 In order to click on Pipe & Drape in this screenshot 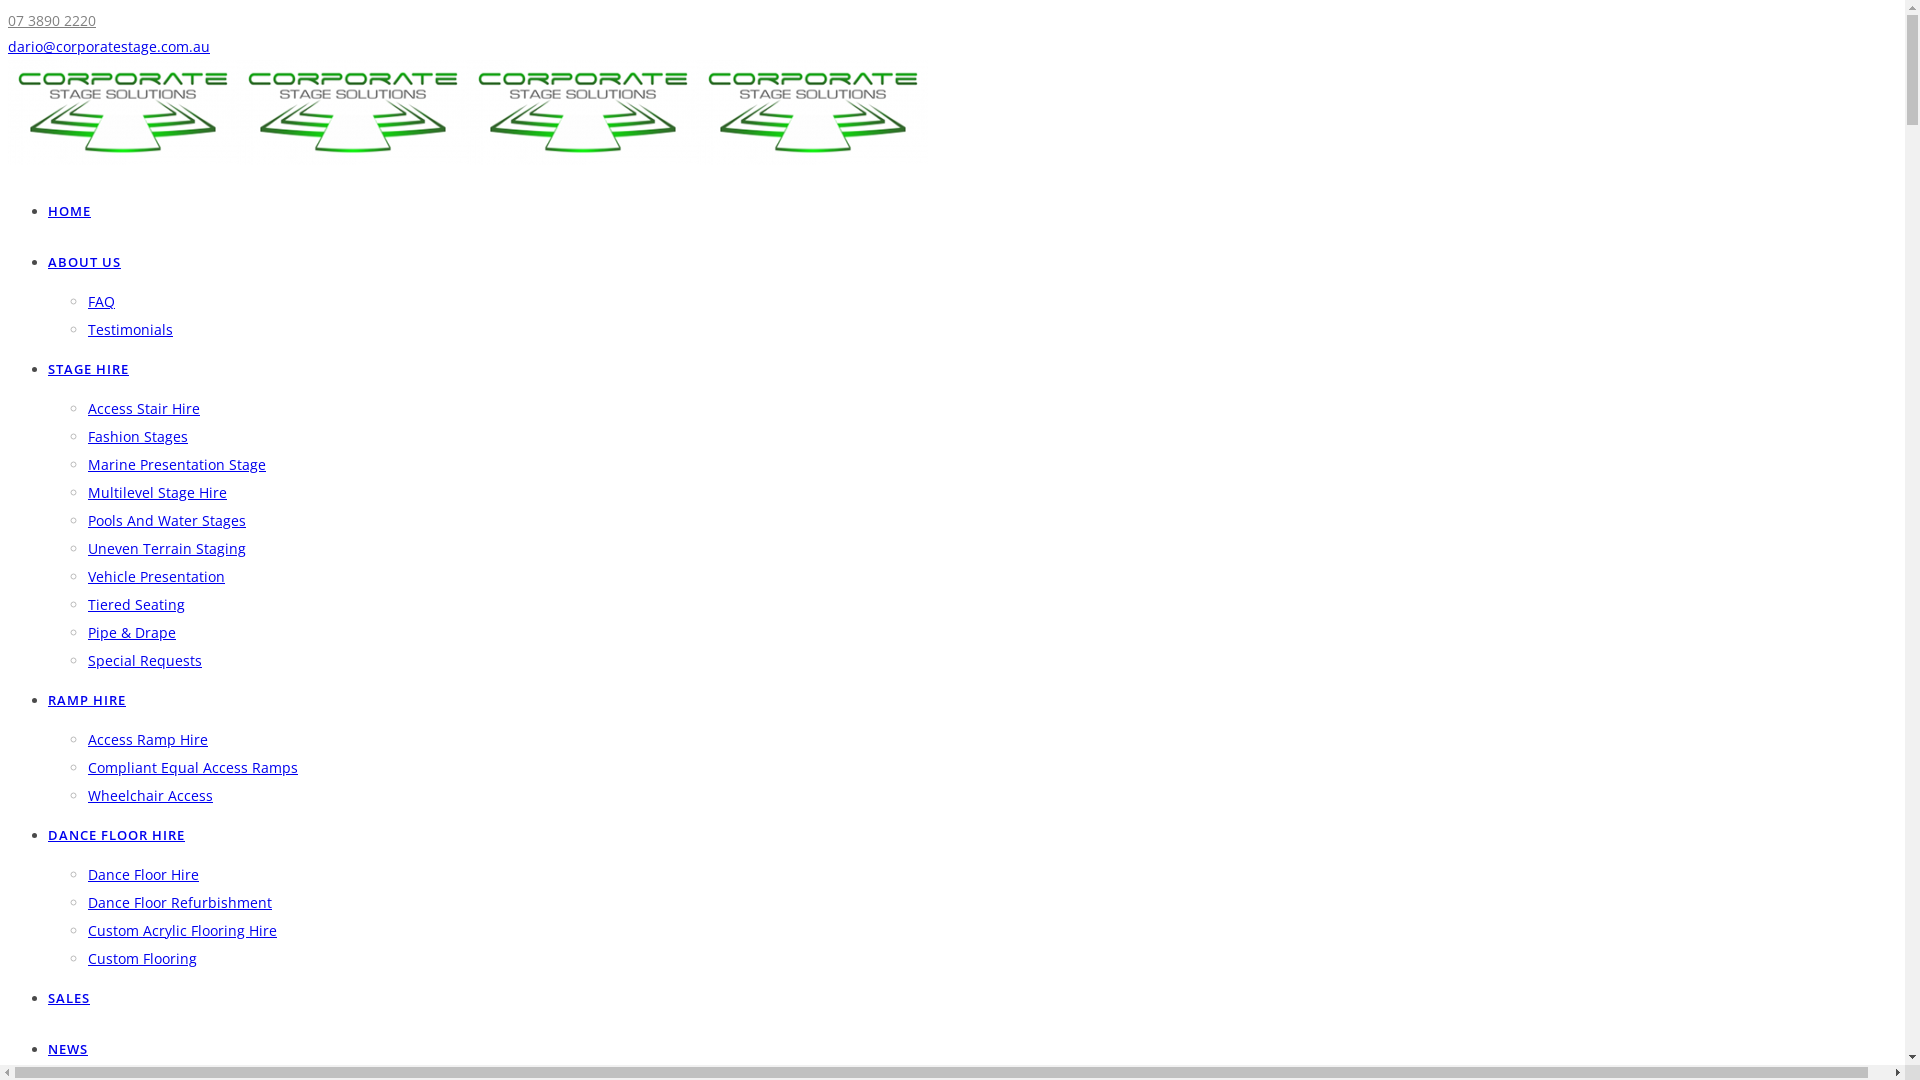, I will do `click(132, 632)`.